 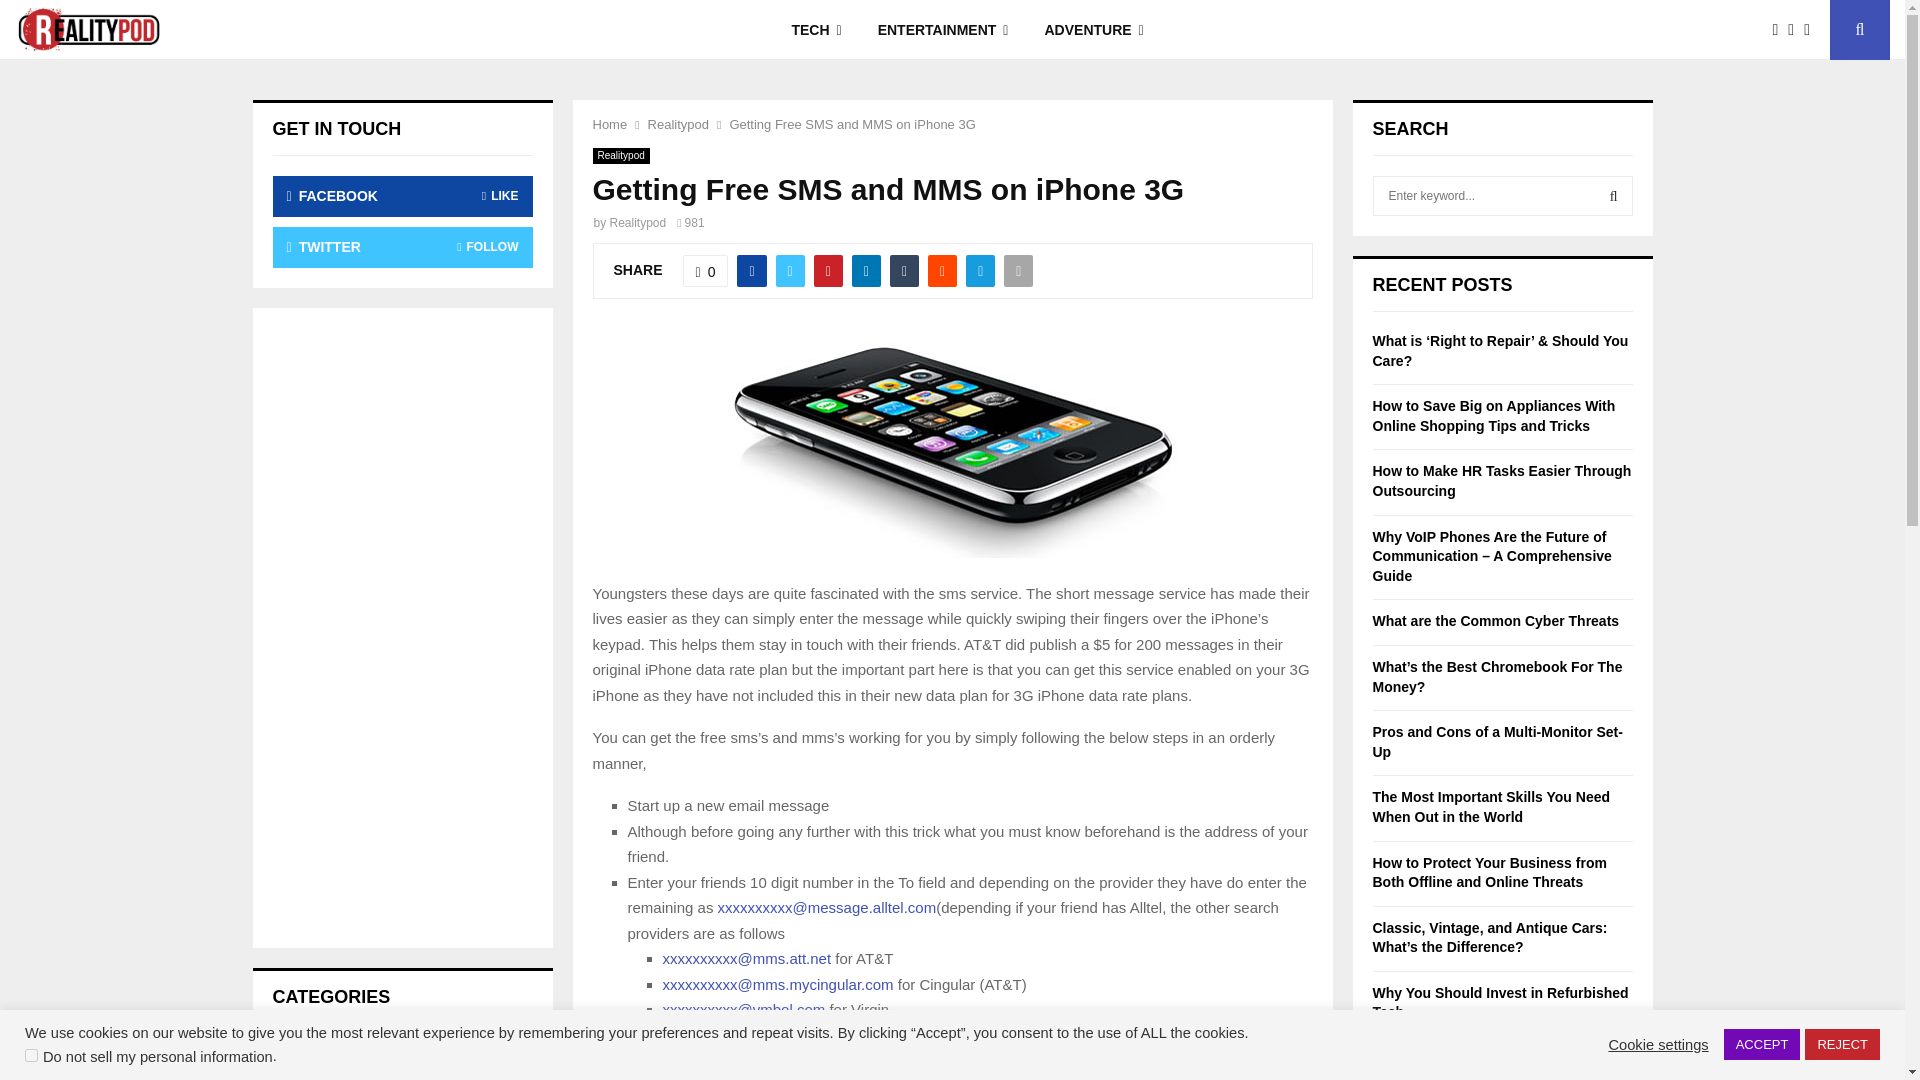 What do you see at coordinates (1812, 30) in the screenshot?
I see `Email` at bounding box center [1812, 30].